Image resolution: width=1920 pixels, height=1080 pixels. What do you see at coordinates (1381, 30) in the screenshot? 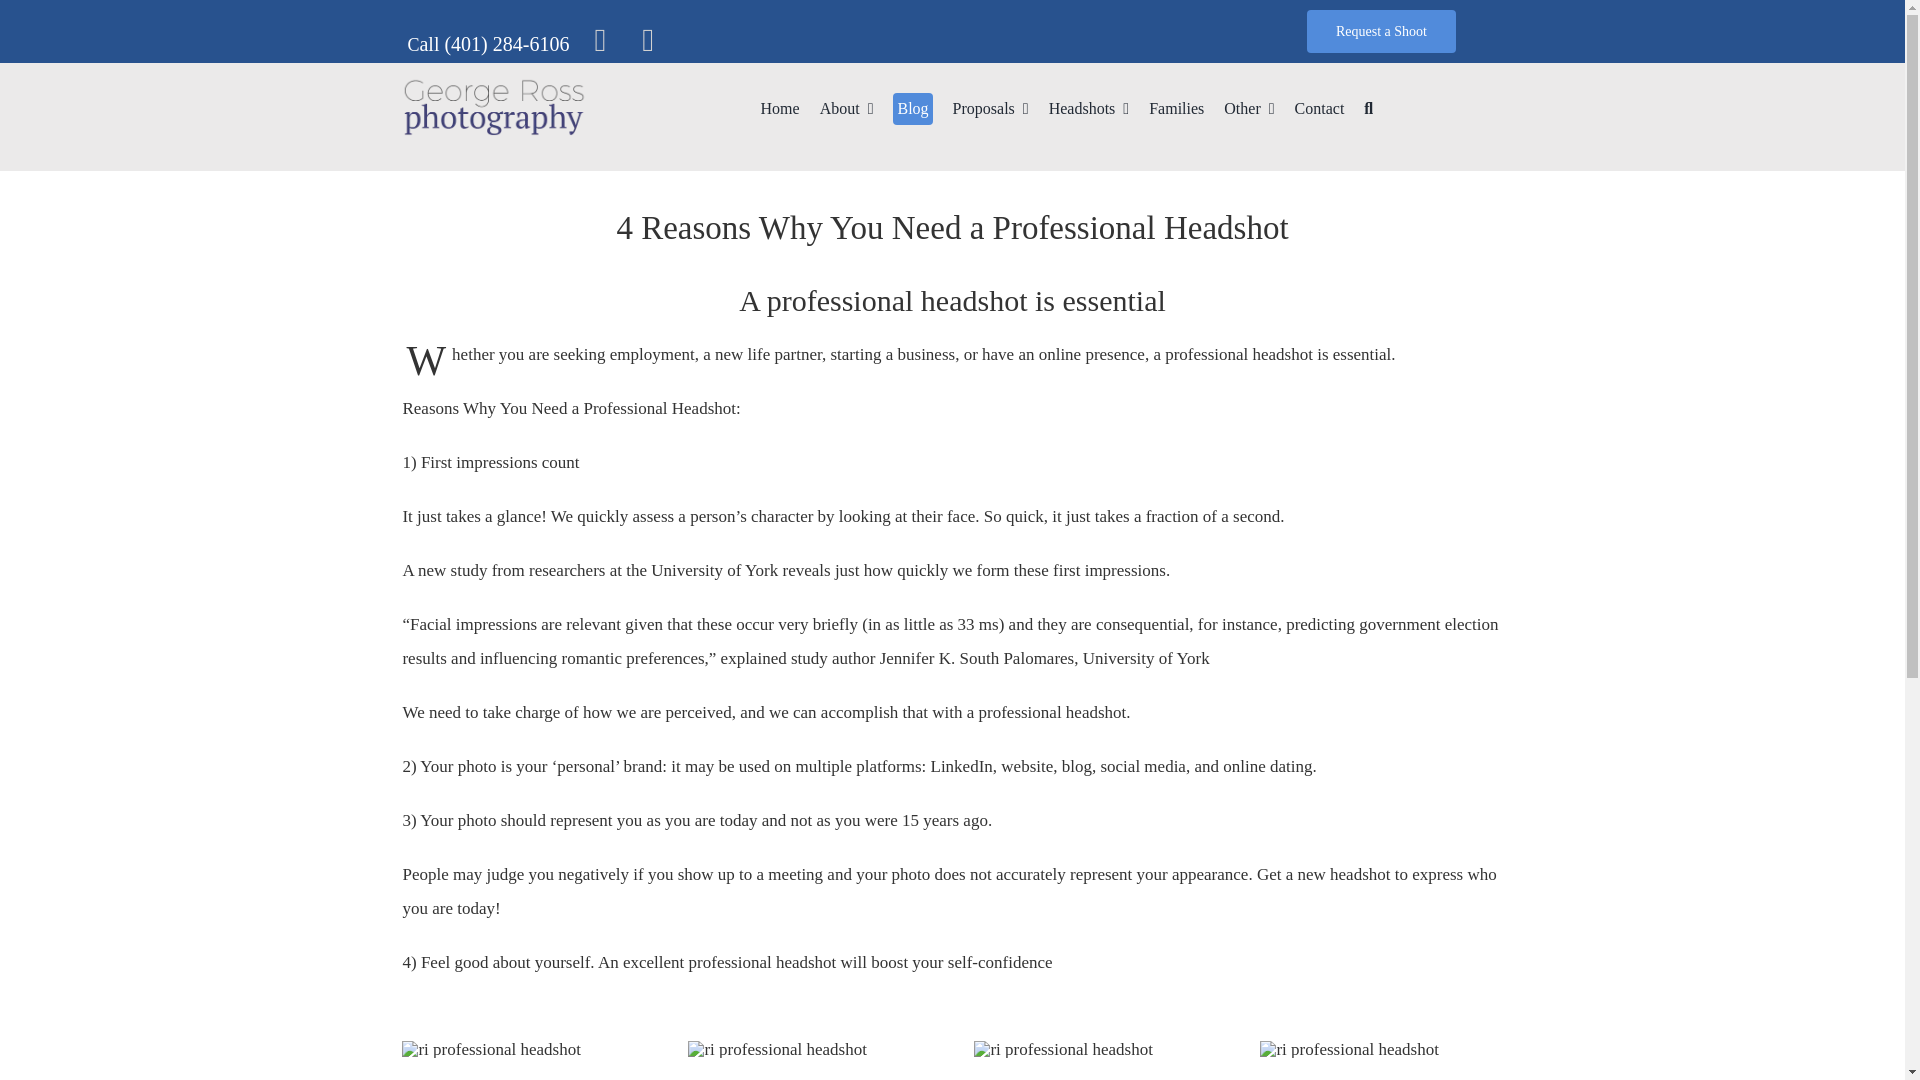
I see `Request a Shoot` at bounding box center [1381, 30].